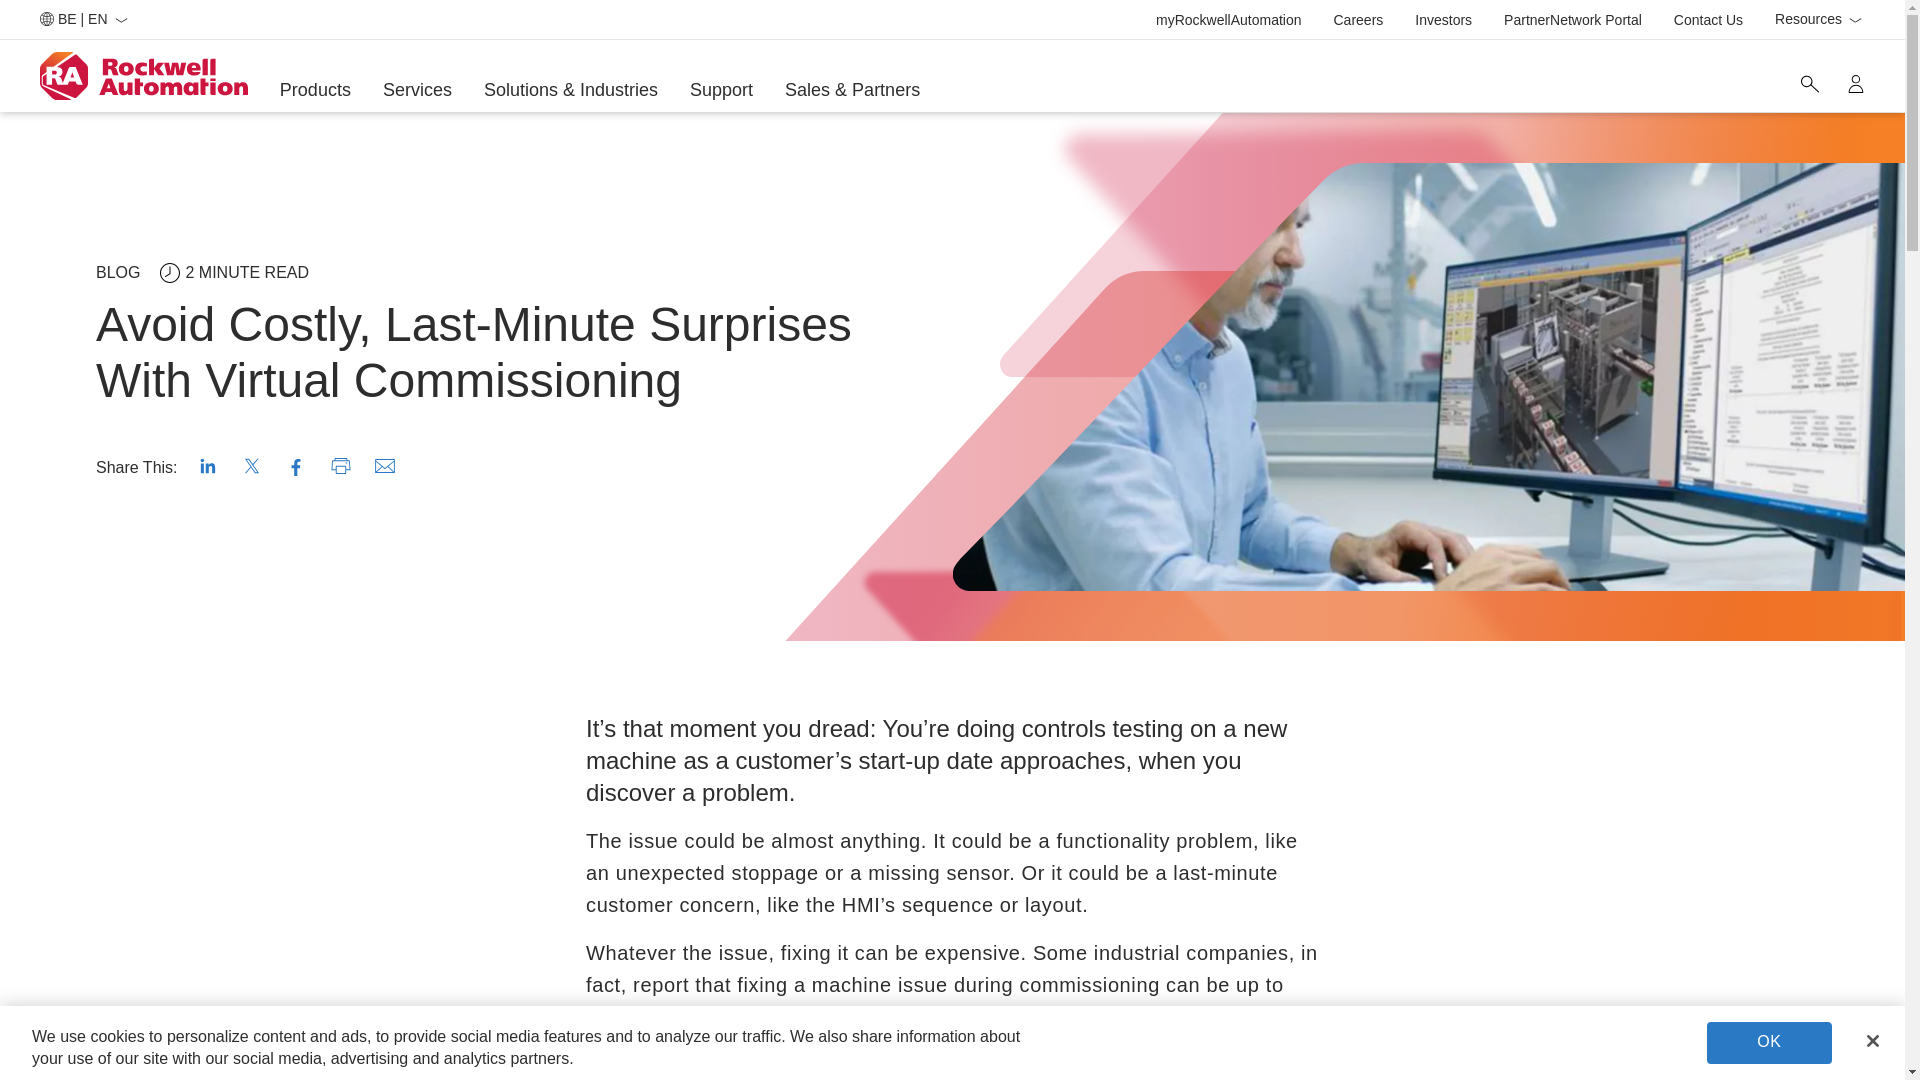 The width and height of the screenshot is (1920, 1080). I want to click on Chevron DownChevron Down, so click(1228, 20).